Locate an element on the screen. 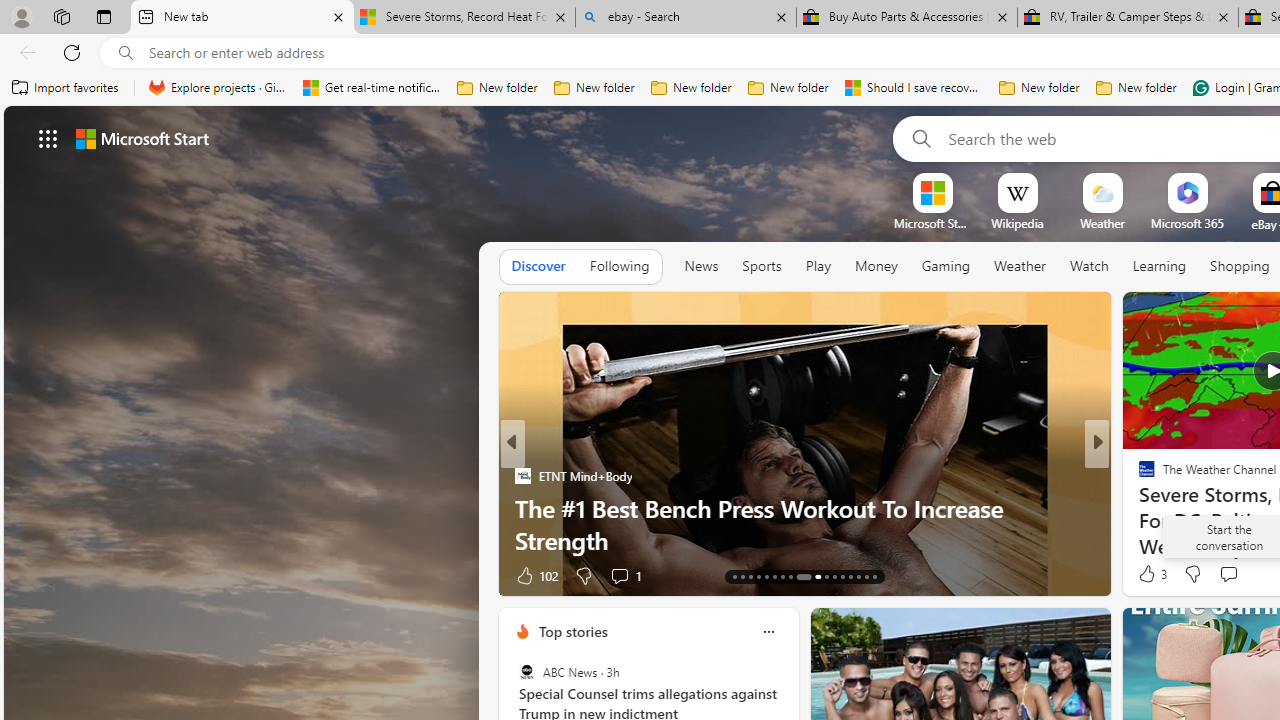 This screenshot has height=720, width=1280. 353 Like is located at coordinates (1152, 574).